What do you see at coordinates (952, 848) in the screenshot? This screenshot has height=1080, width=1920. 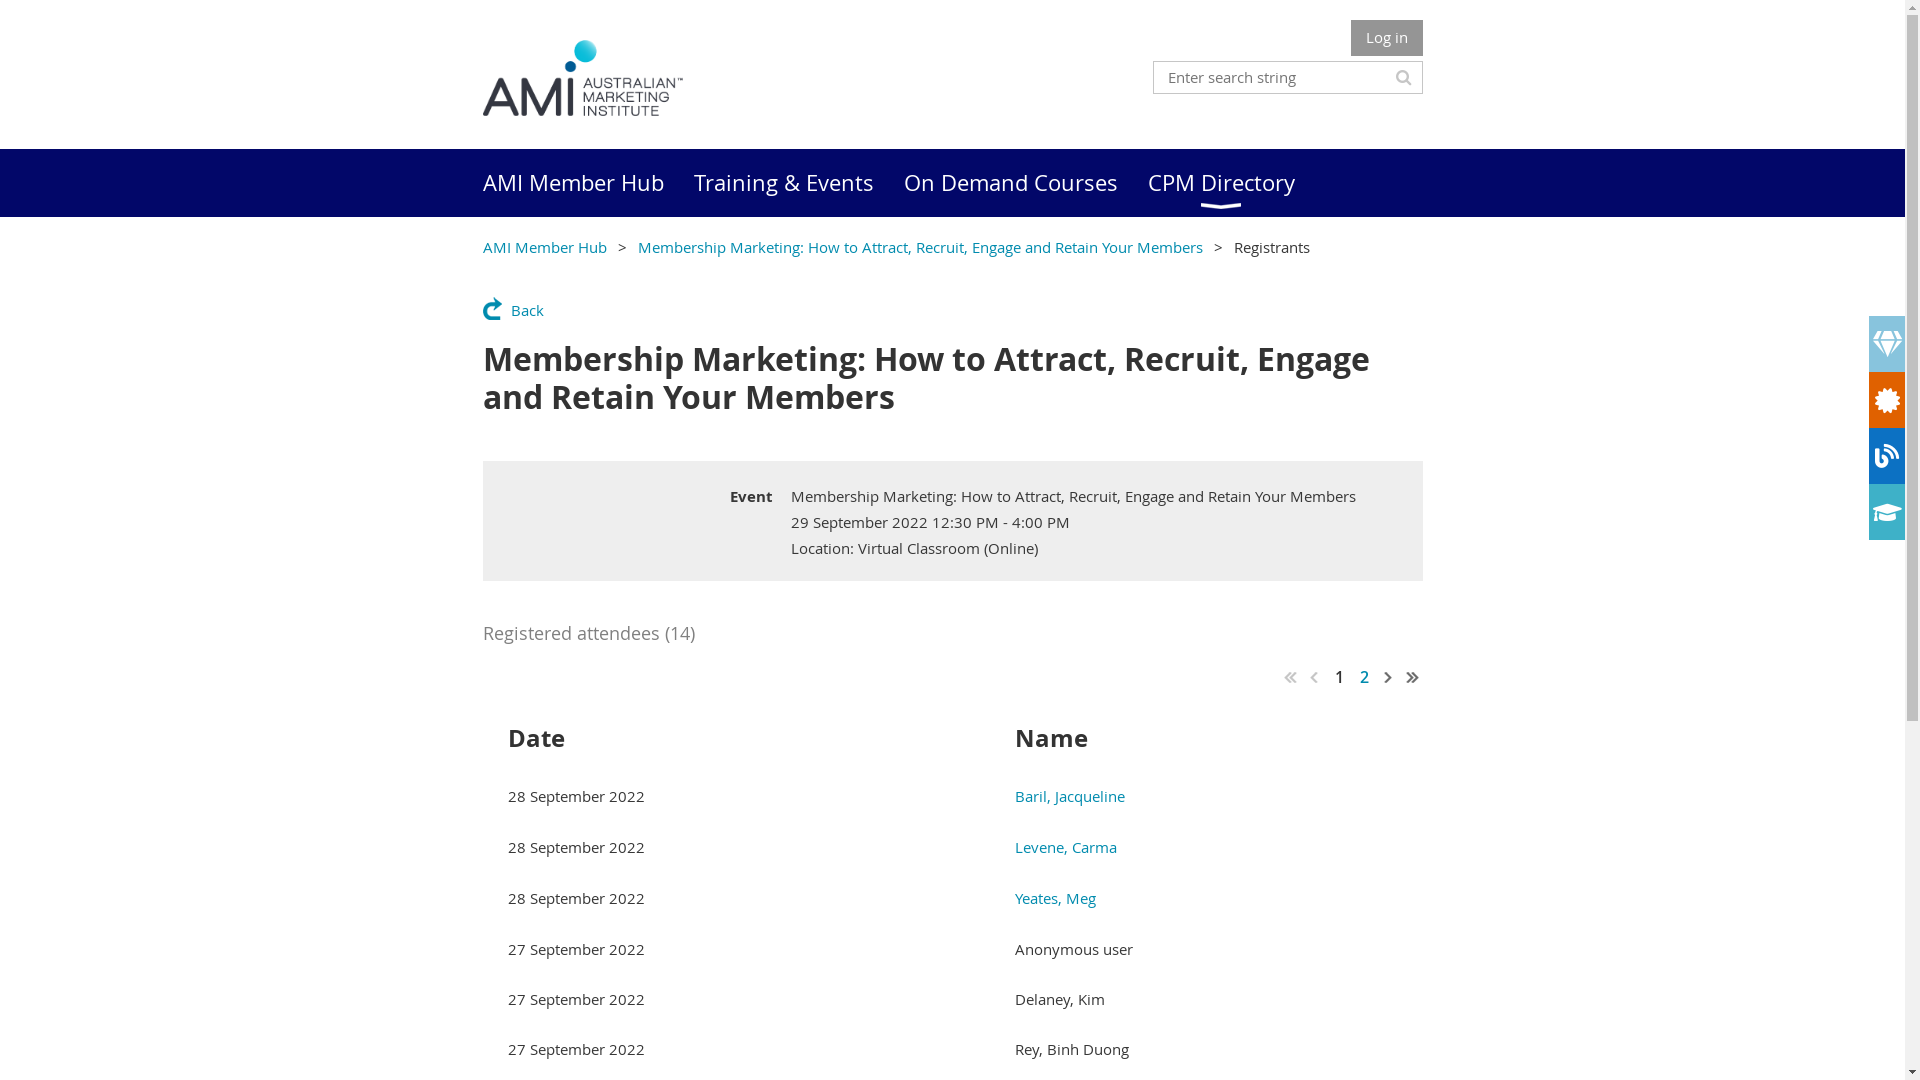 I see `28 September 2022
Levene, Carma` at bounding box center [952, 848].